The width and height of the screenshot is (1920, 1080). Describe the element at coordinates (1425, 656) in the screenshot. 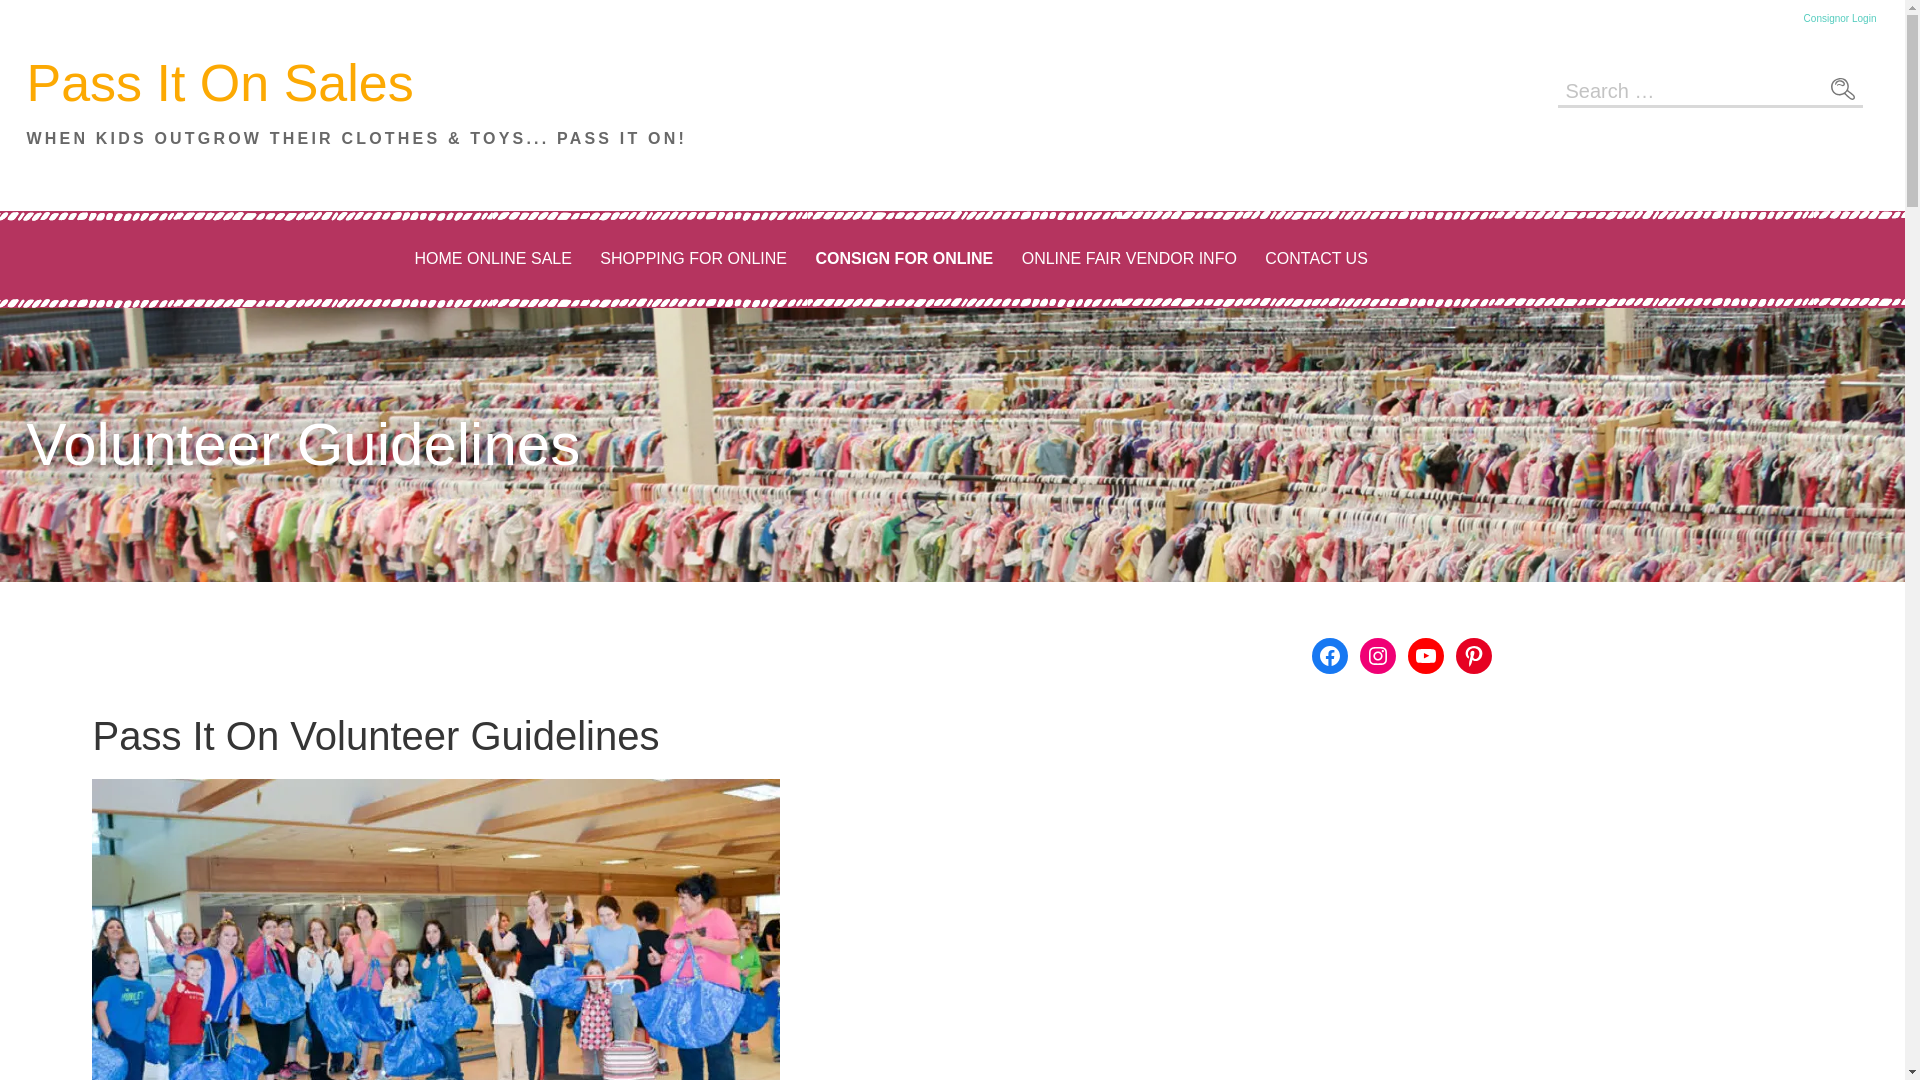

I see `YouTube` at that location.